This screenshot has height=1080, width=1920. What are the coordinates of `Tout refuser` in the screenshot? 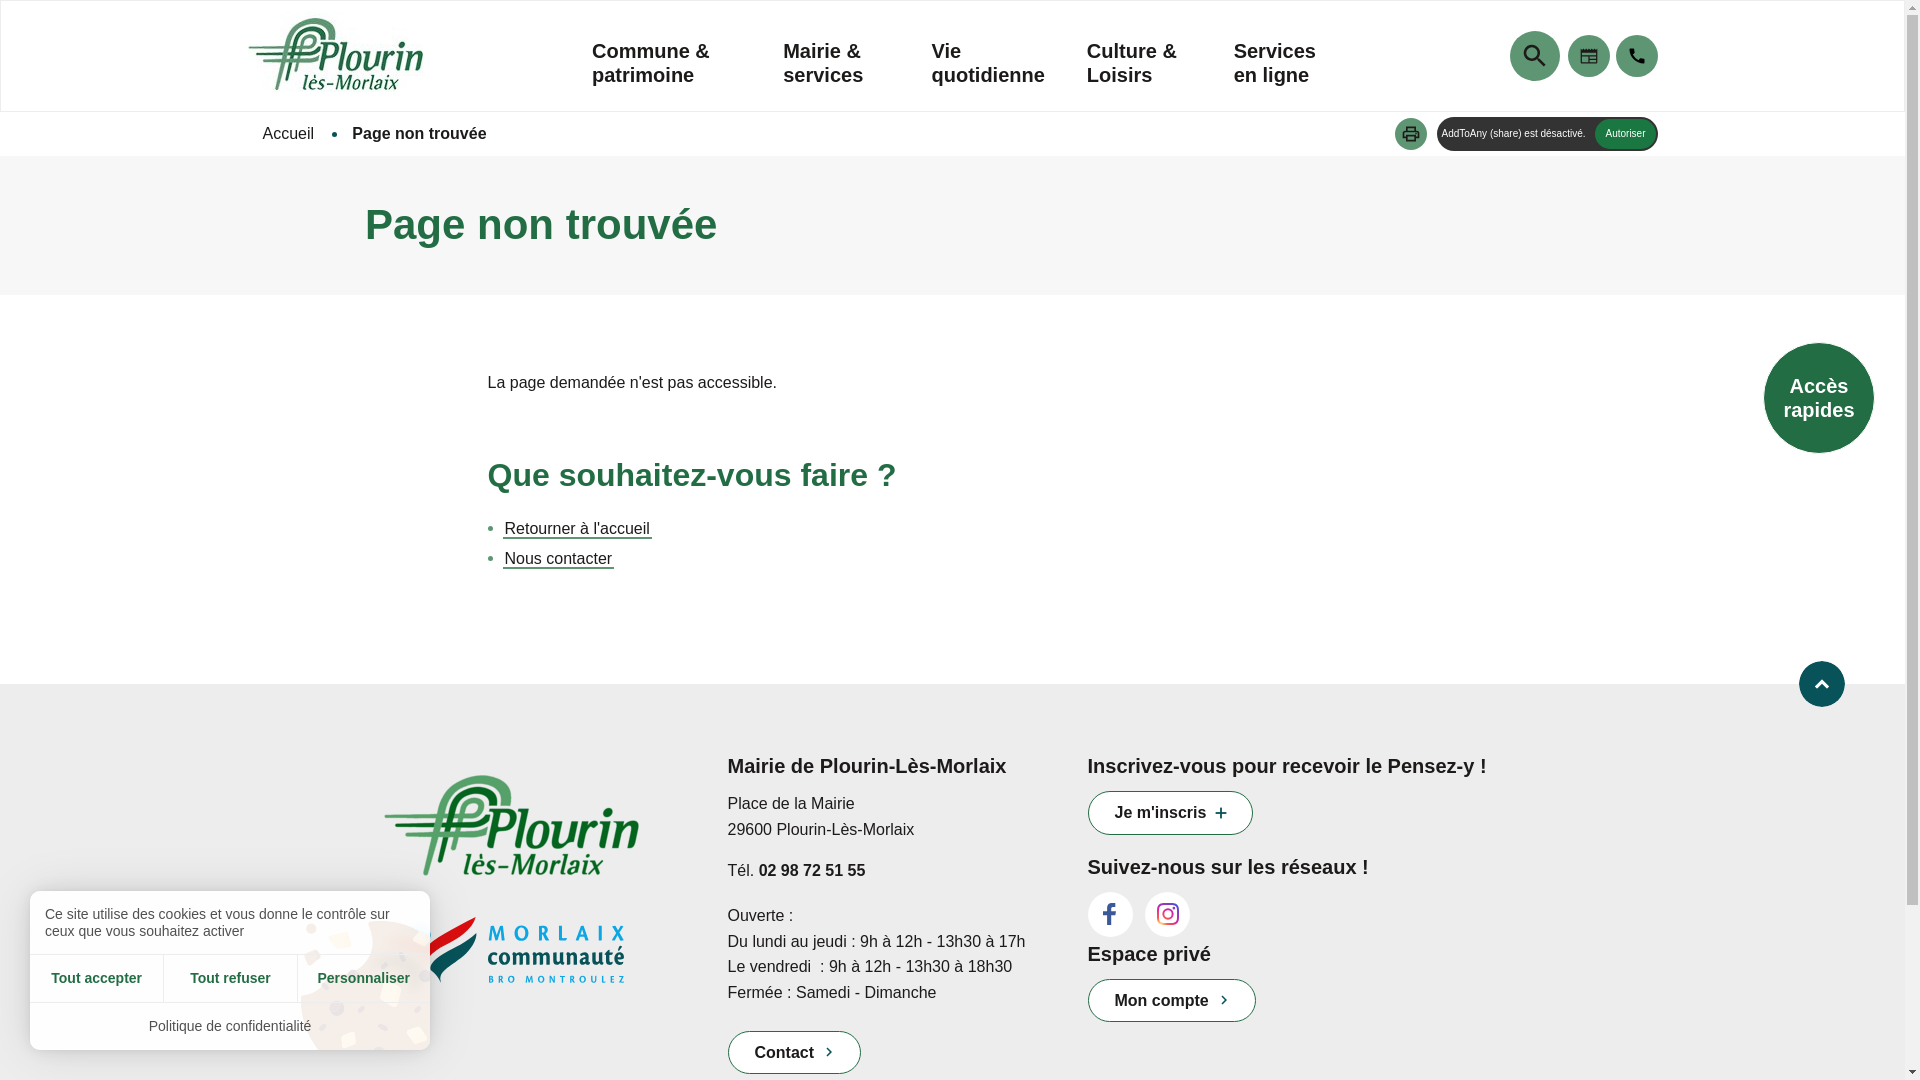 It's located at (230, 978).